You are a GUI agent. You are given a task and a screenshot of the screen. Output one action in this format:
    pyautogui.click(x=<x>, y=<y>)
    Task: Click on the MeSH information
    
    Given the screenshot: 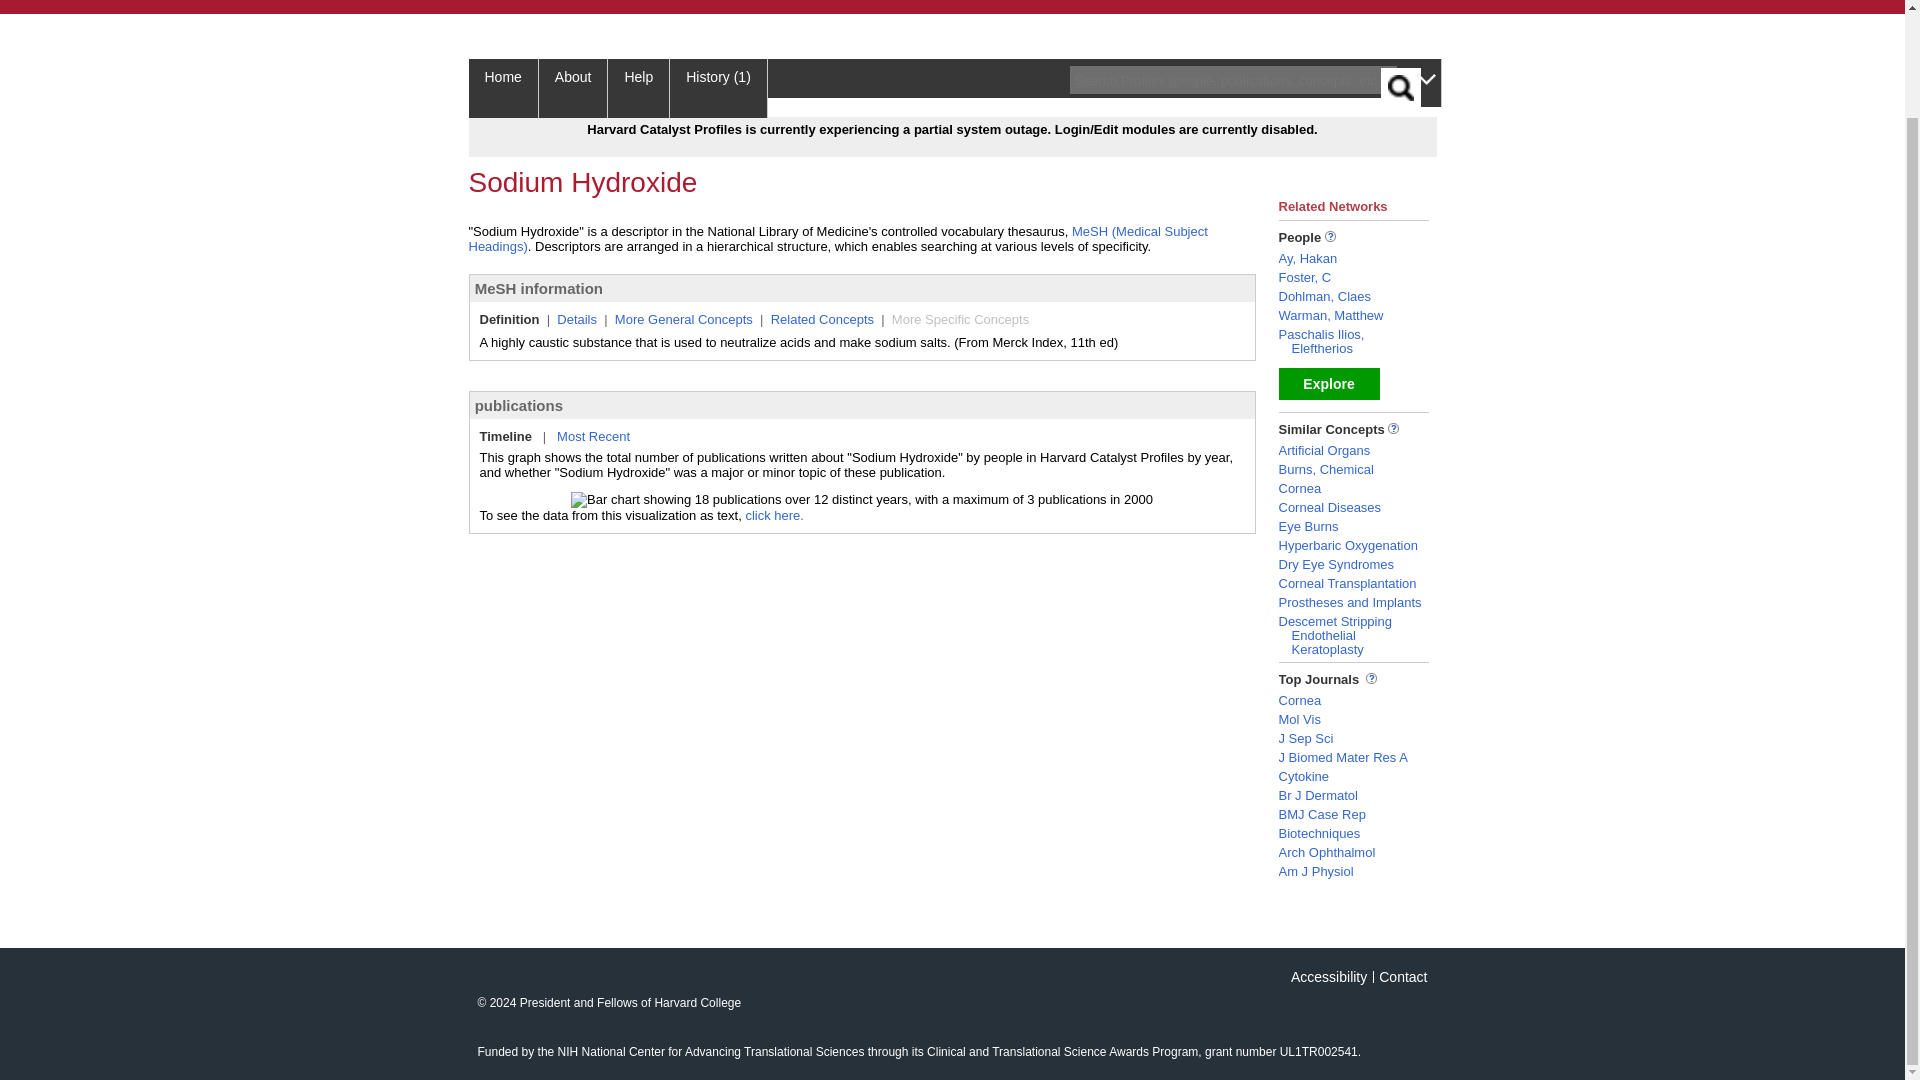 What is the action you would take?
    pyautogui.click(x=538, y=288)
    